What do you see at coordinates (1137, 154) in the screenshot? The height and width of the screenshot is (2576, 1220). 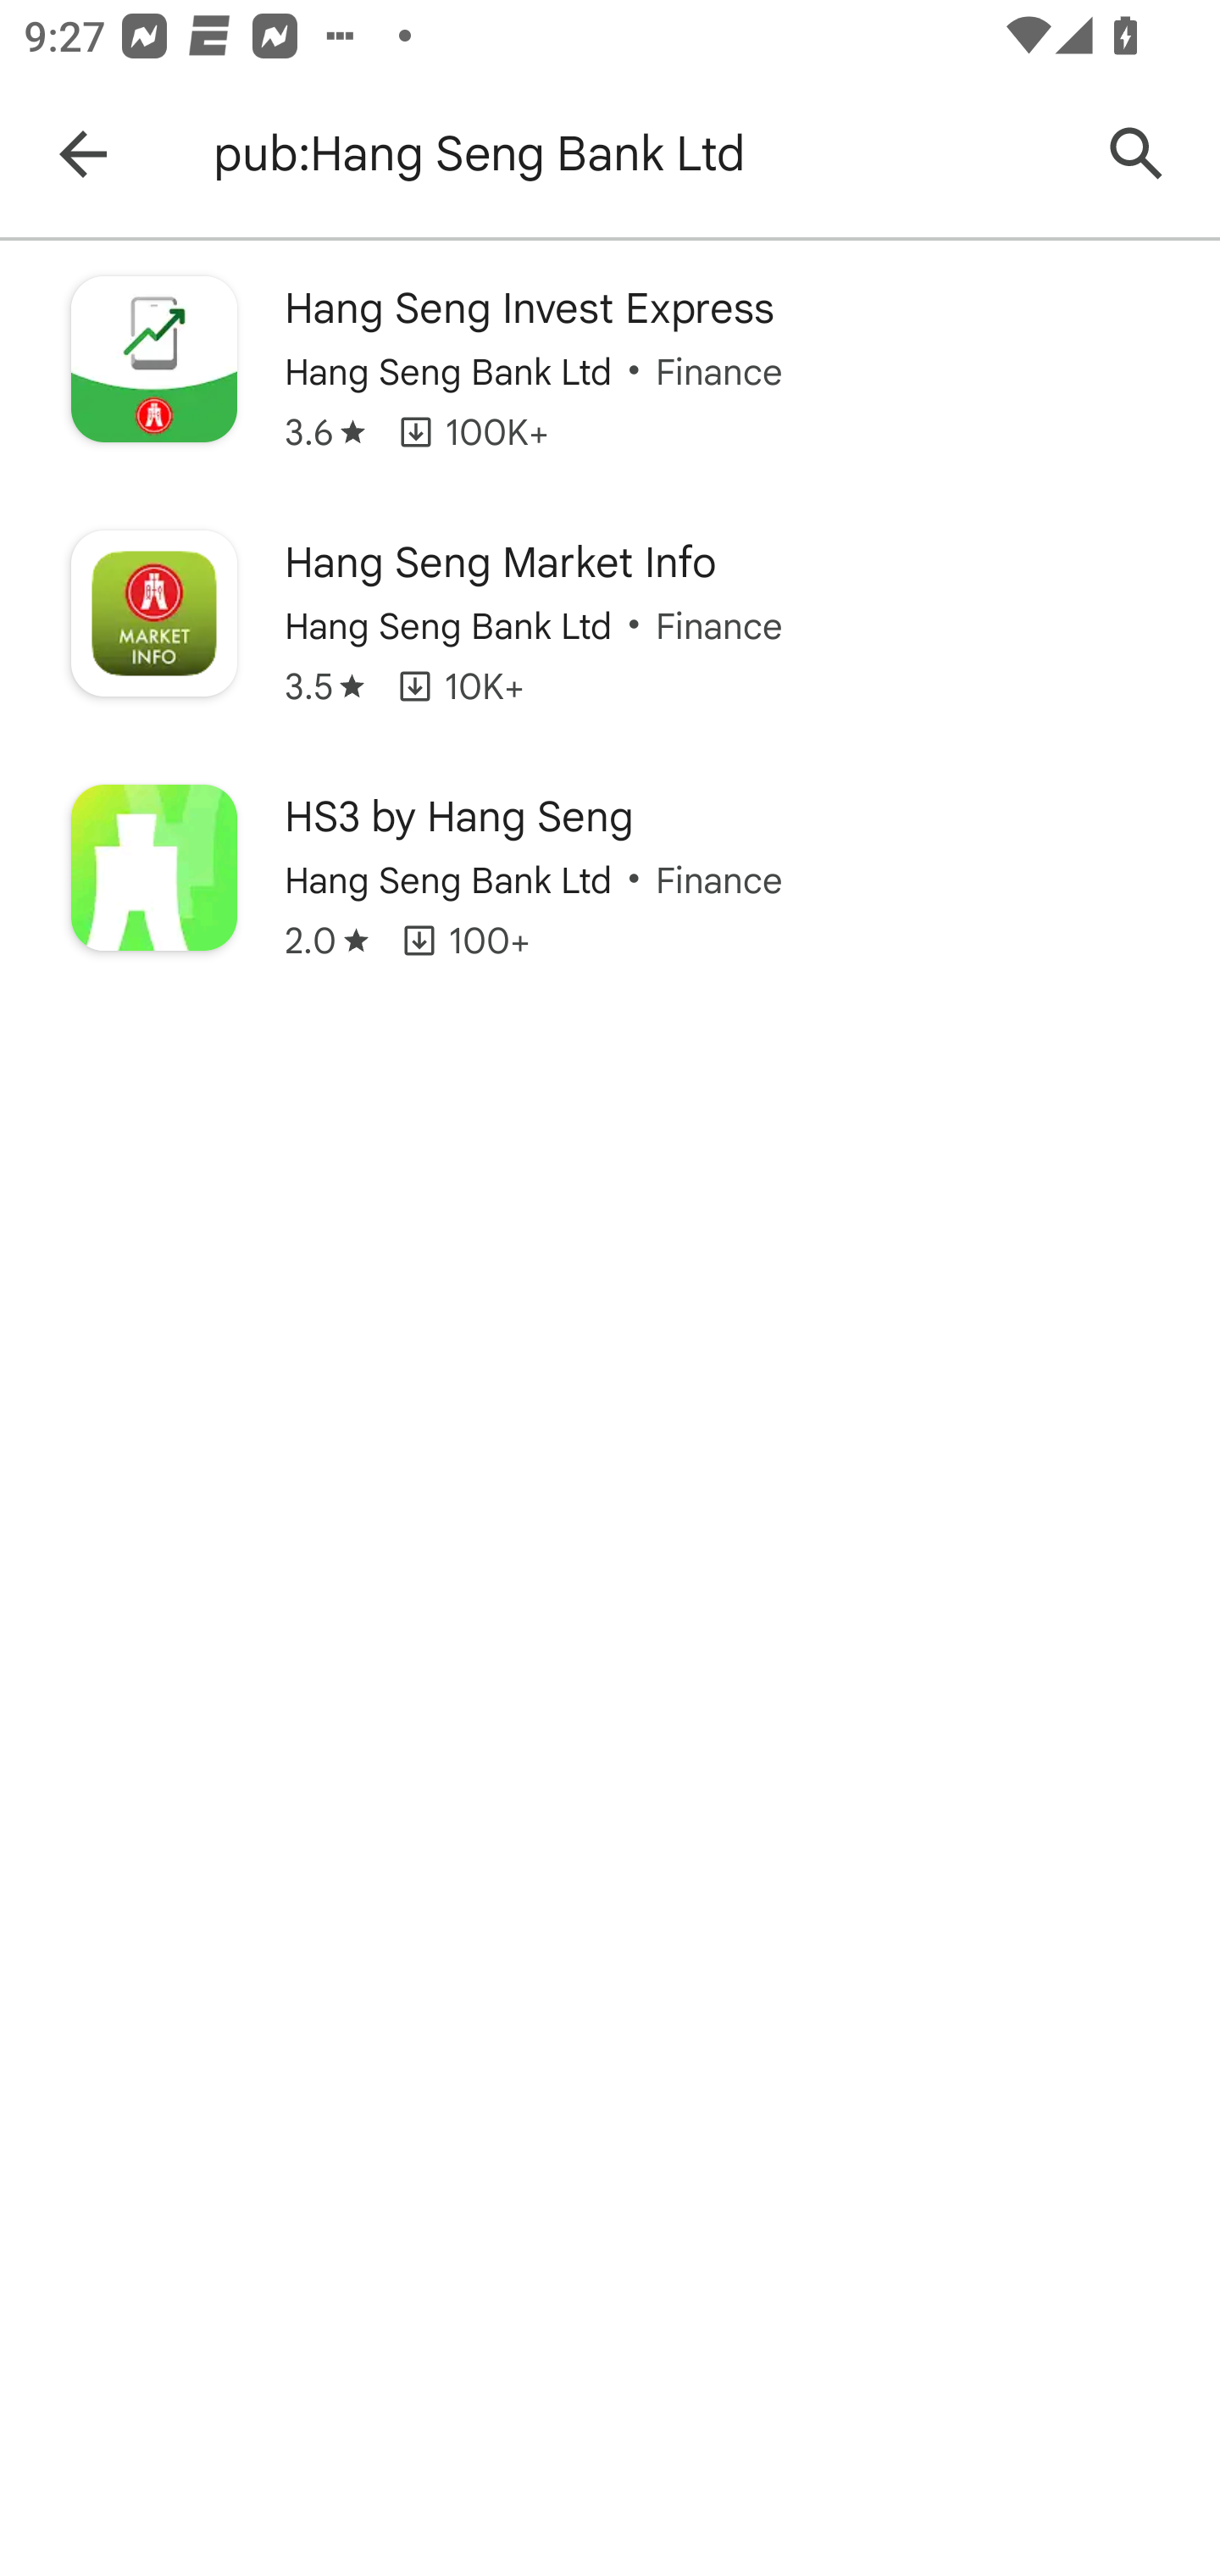 I see `Search Google Play` at bounding box center [1137, 154].